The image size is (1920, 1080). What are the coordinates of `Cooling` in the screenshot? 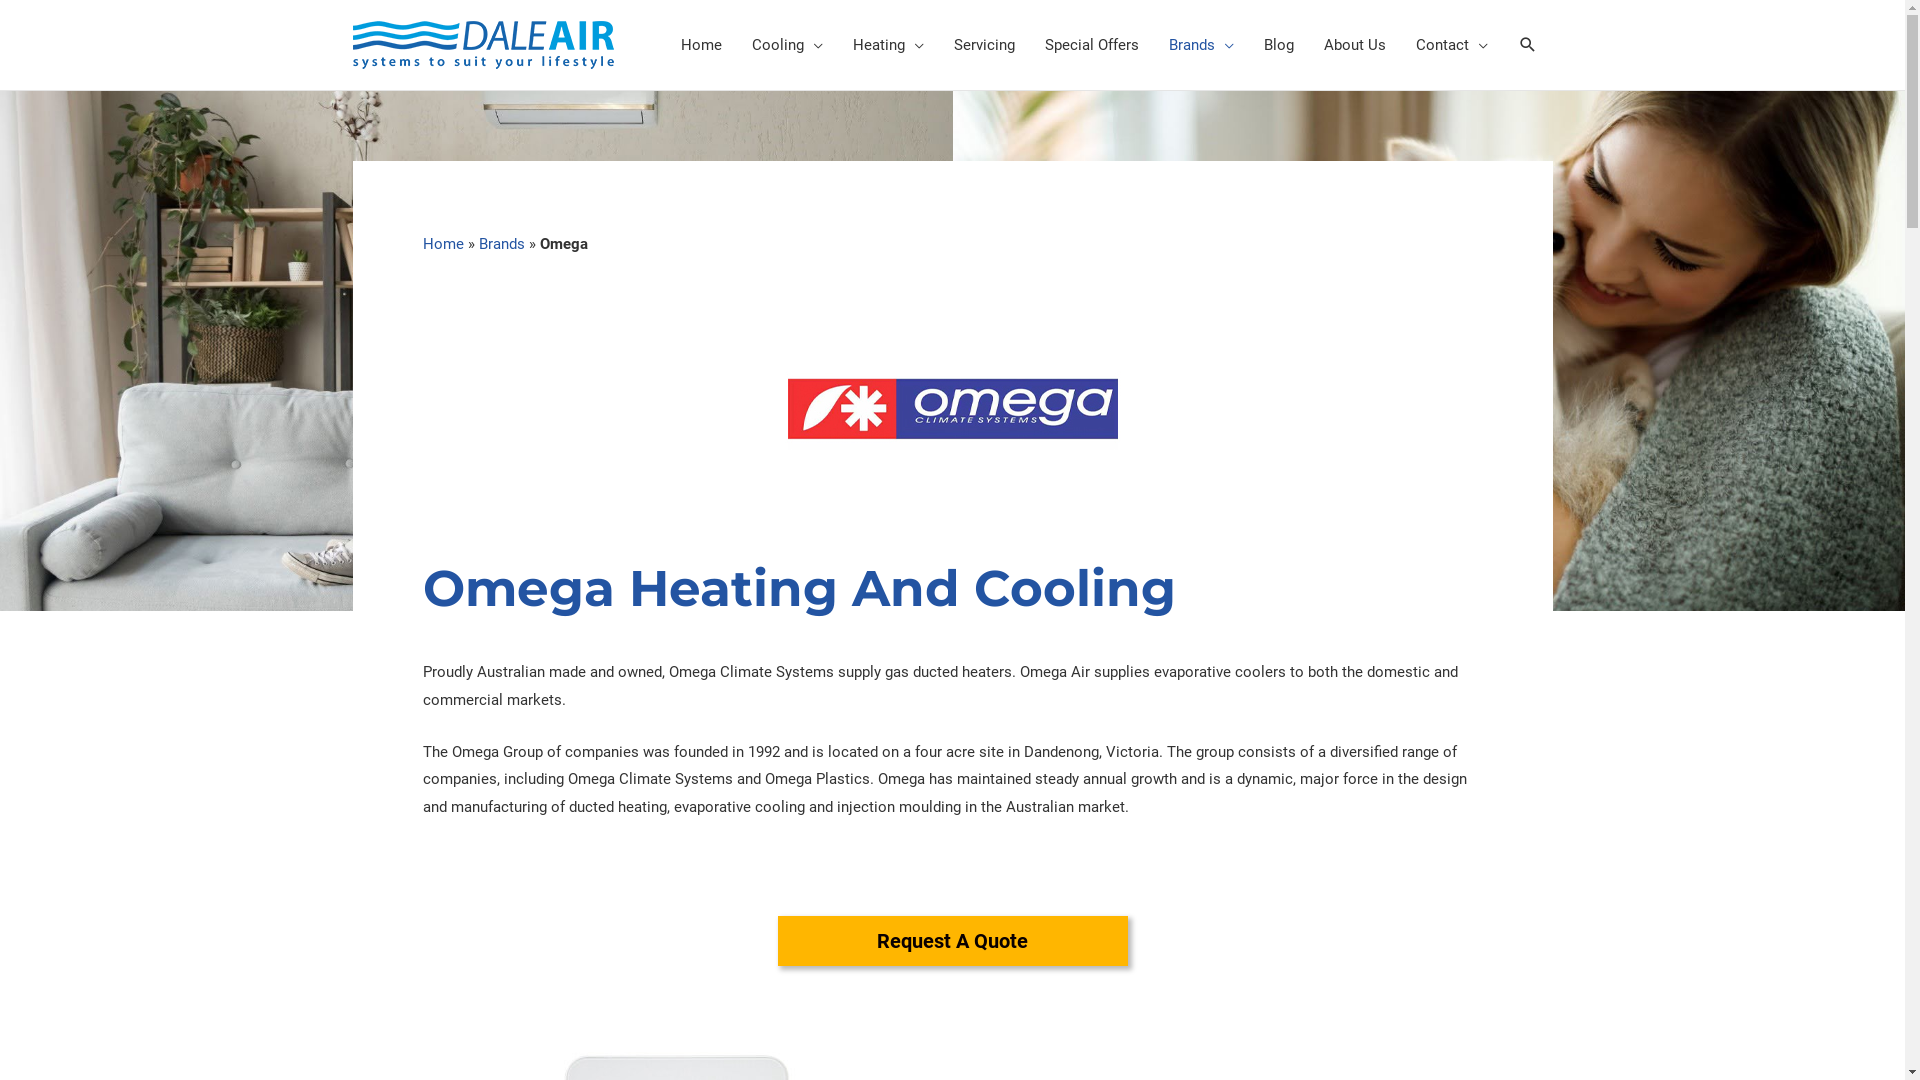 It's located at (786, 45).